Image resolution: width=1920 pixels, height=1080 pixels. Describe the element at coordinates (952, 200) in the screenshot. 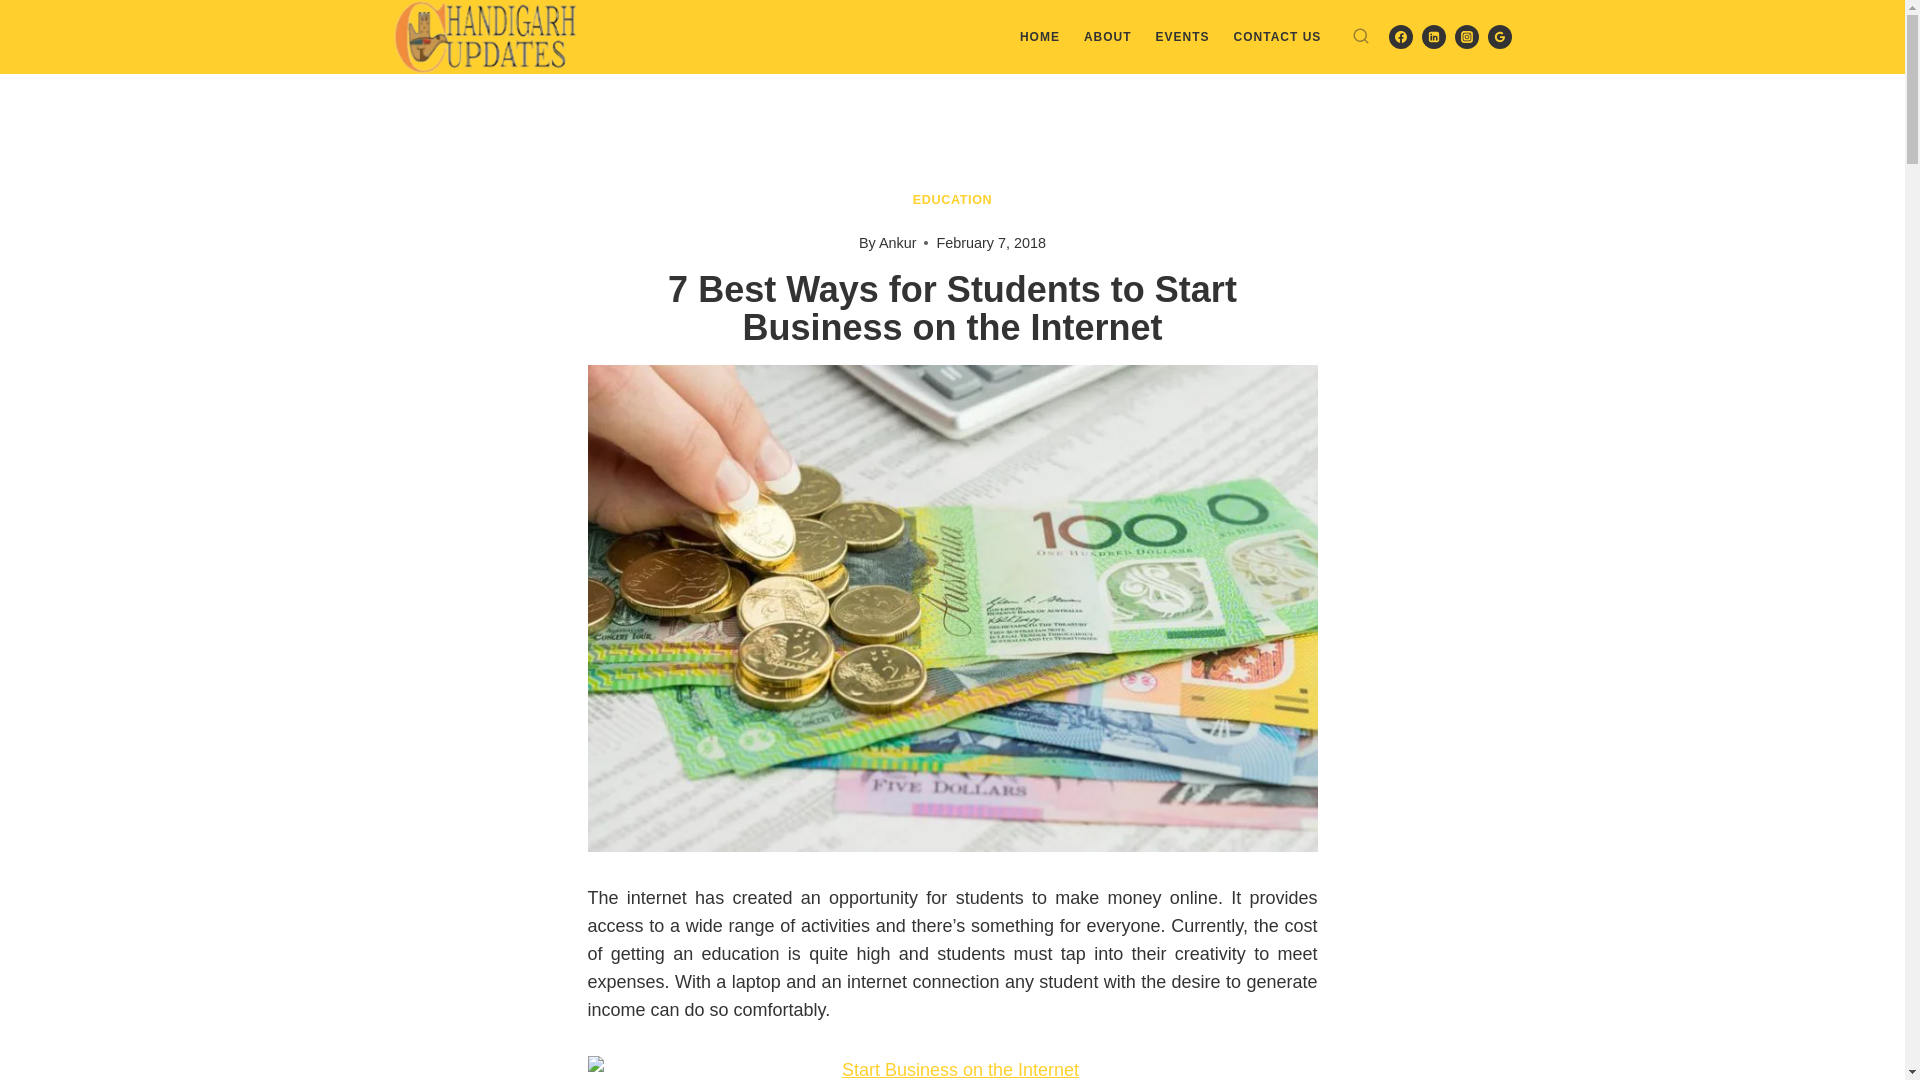

I see `EDUCATION` at that location.